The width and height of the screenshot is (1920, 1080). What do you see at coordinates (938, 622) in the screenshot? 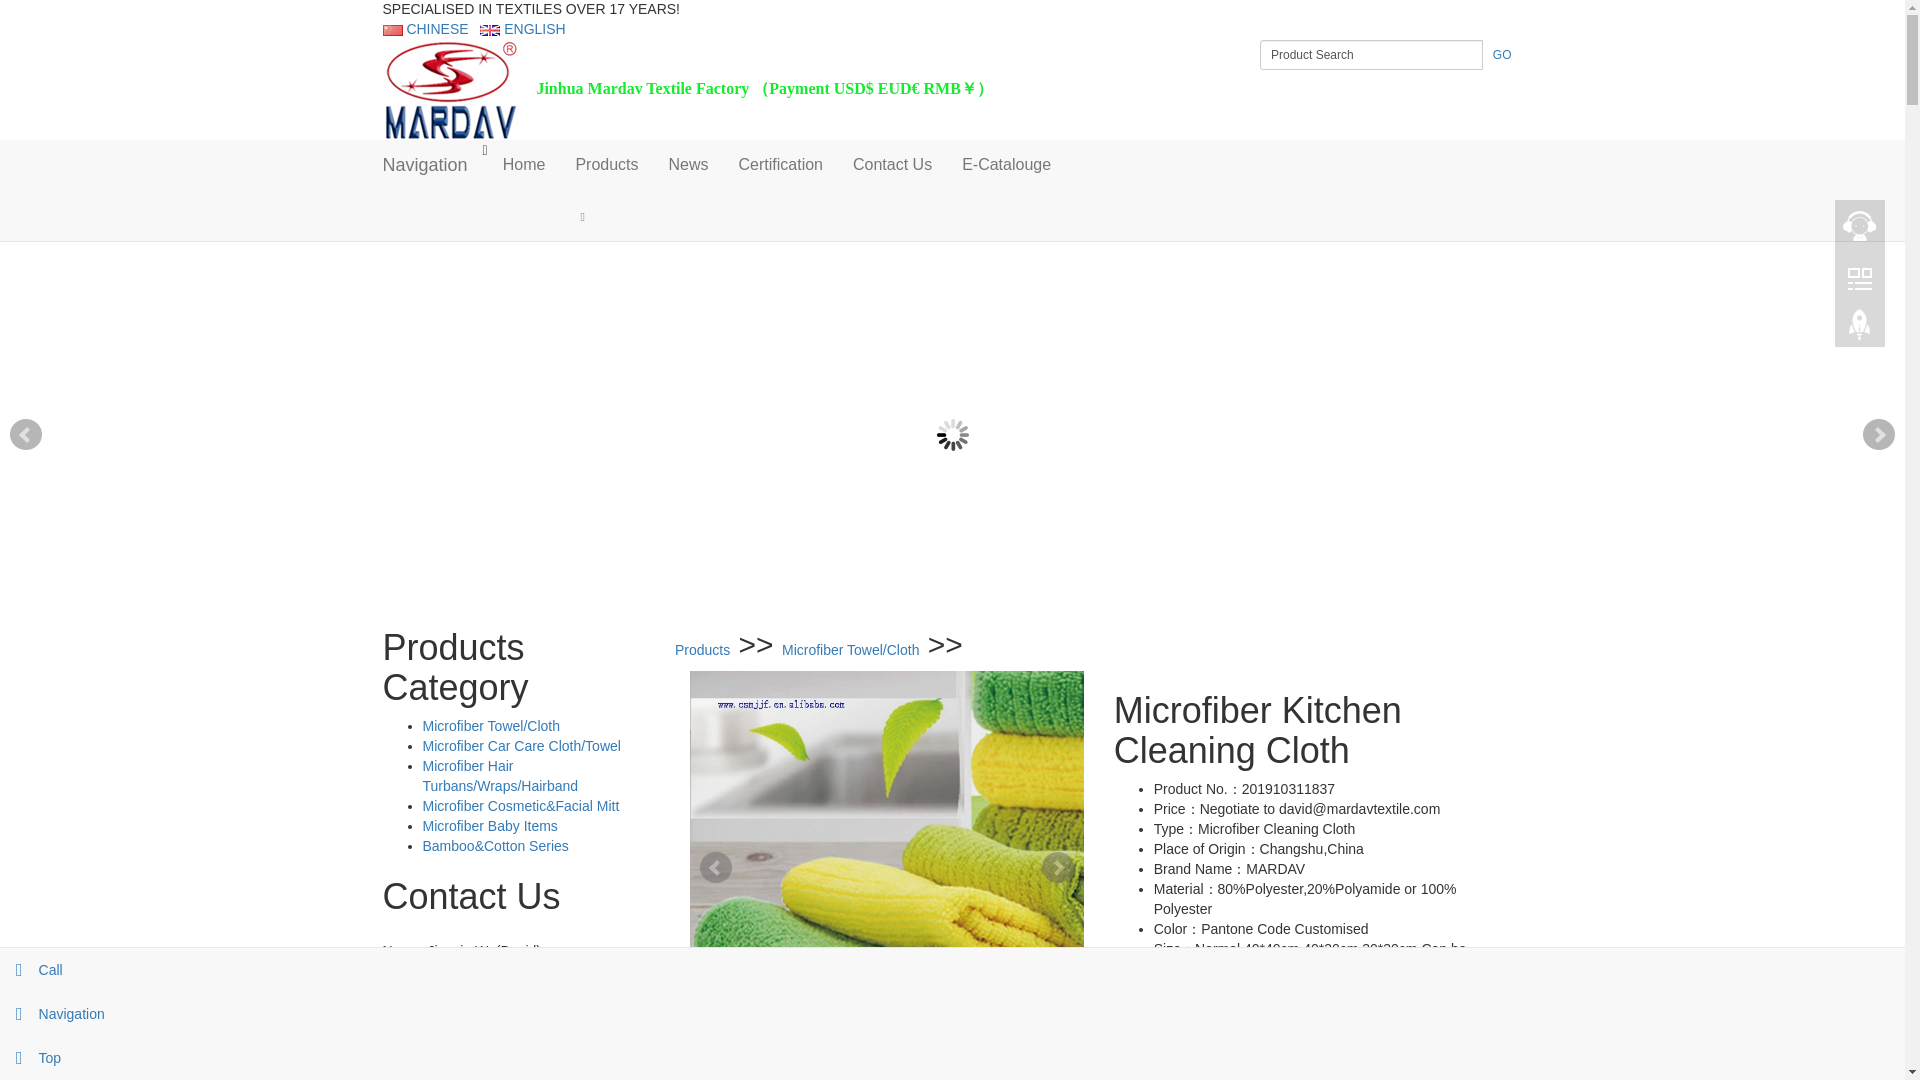
I see `1` at bounding box center [938, 622].